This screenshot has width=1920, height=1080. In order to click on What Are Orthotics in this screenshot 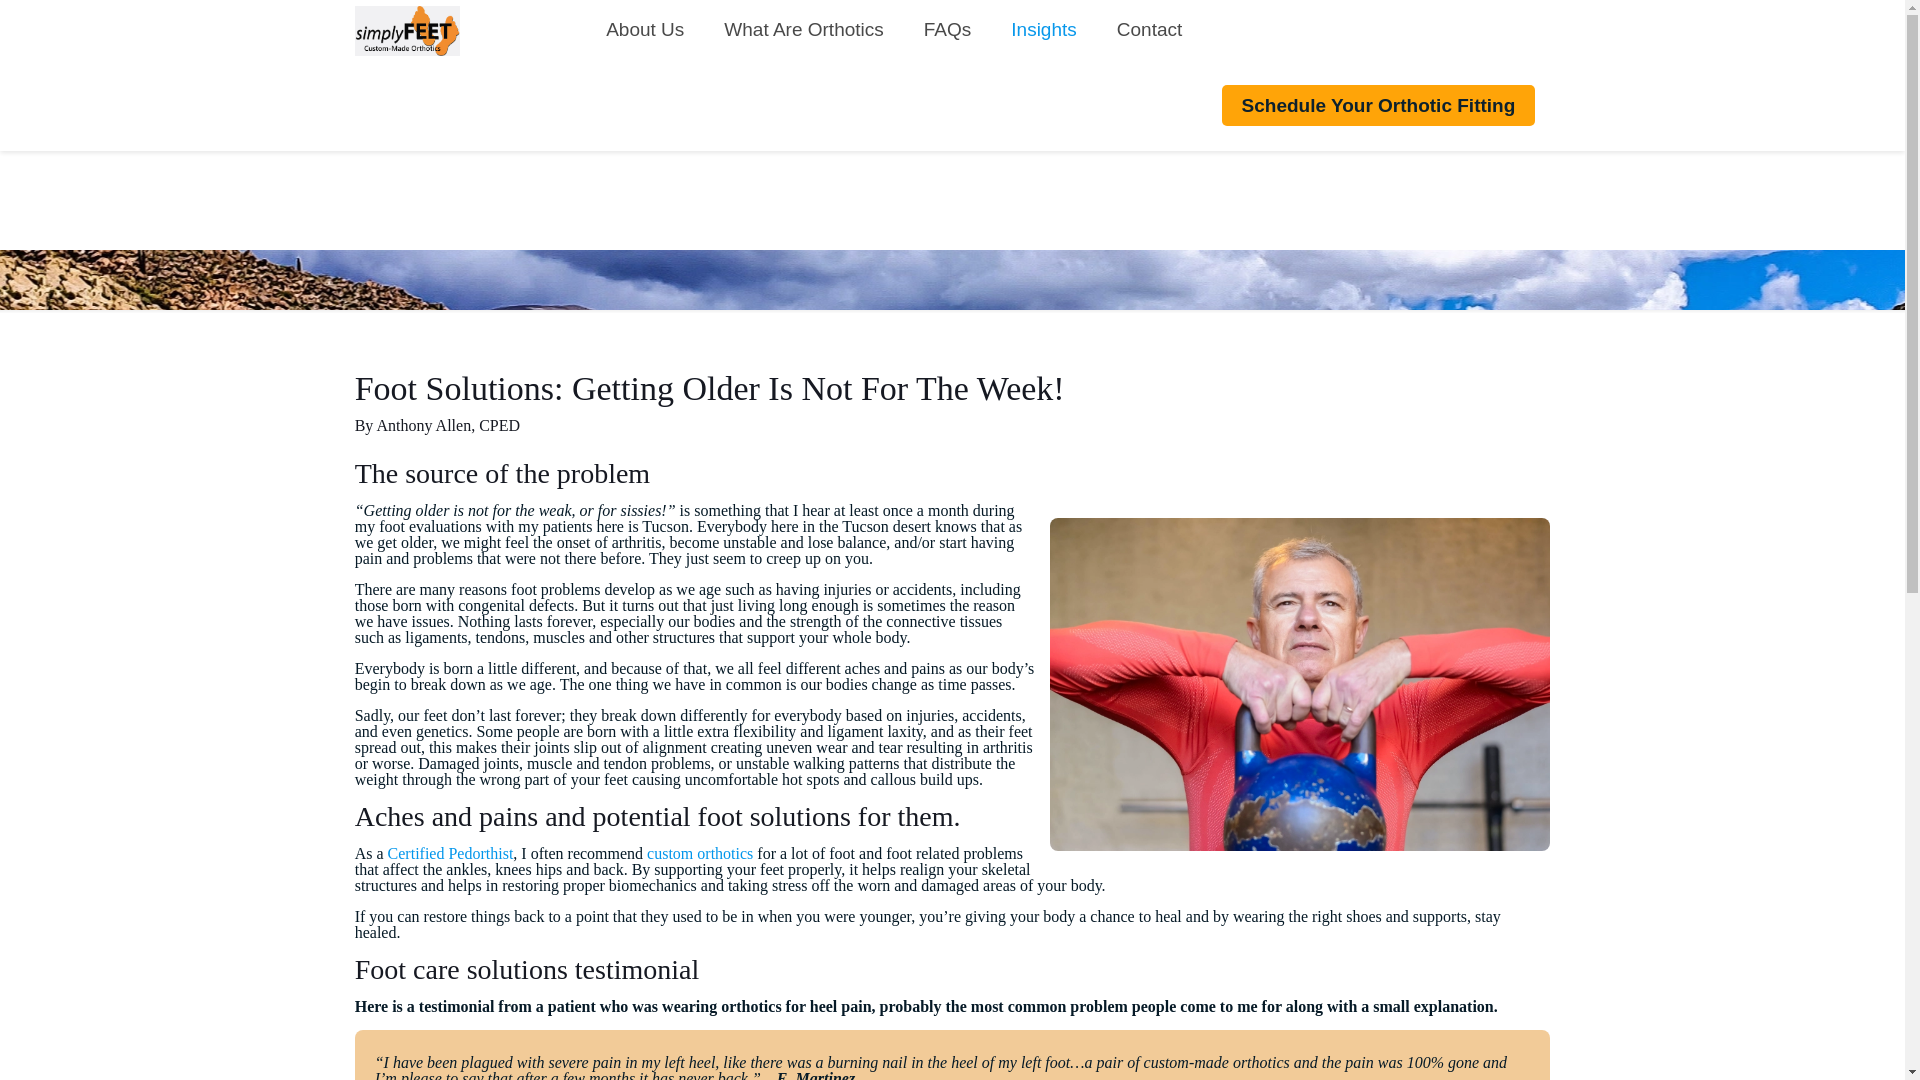, I will do `click(803, 30)`.